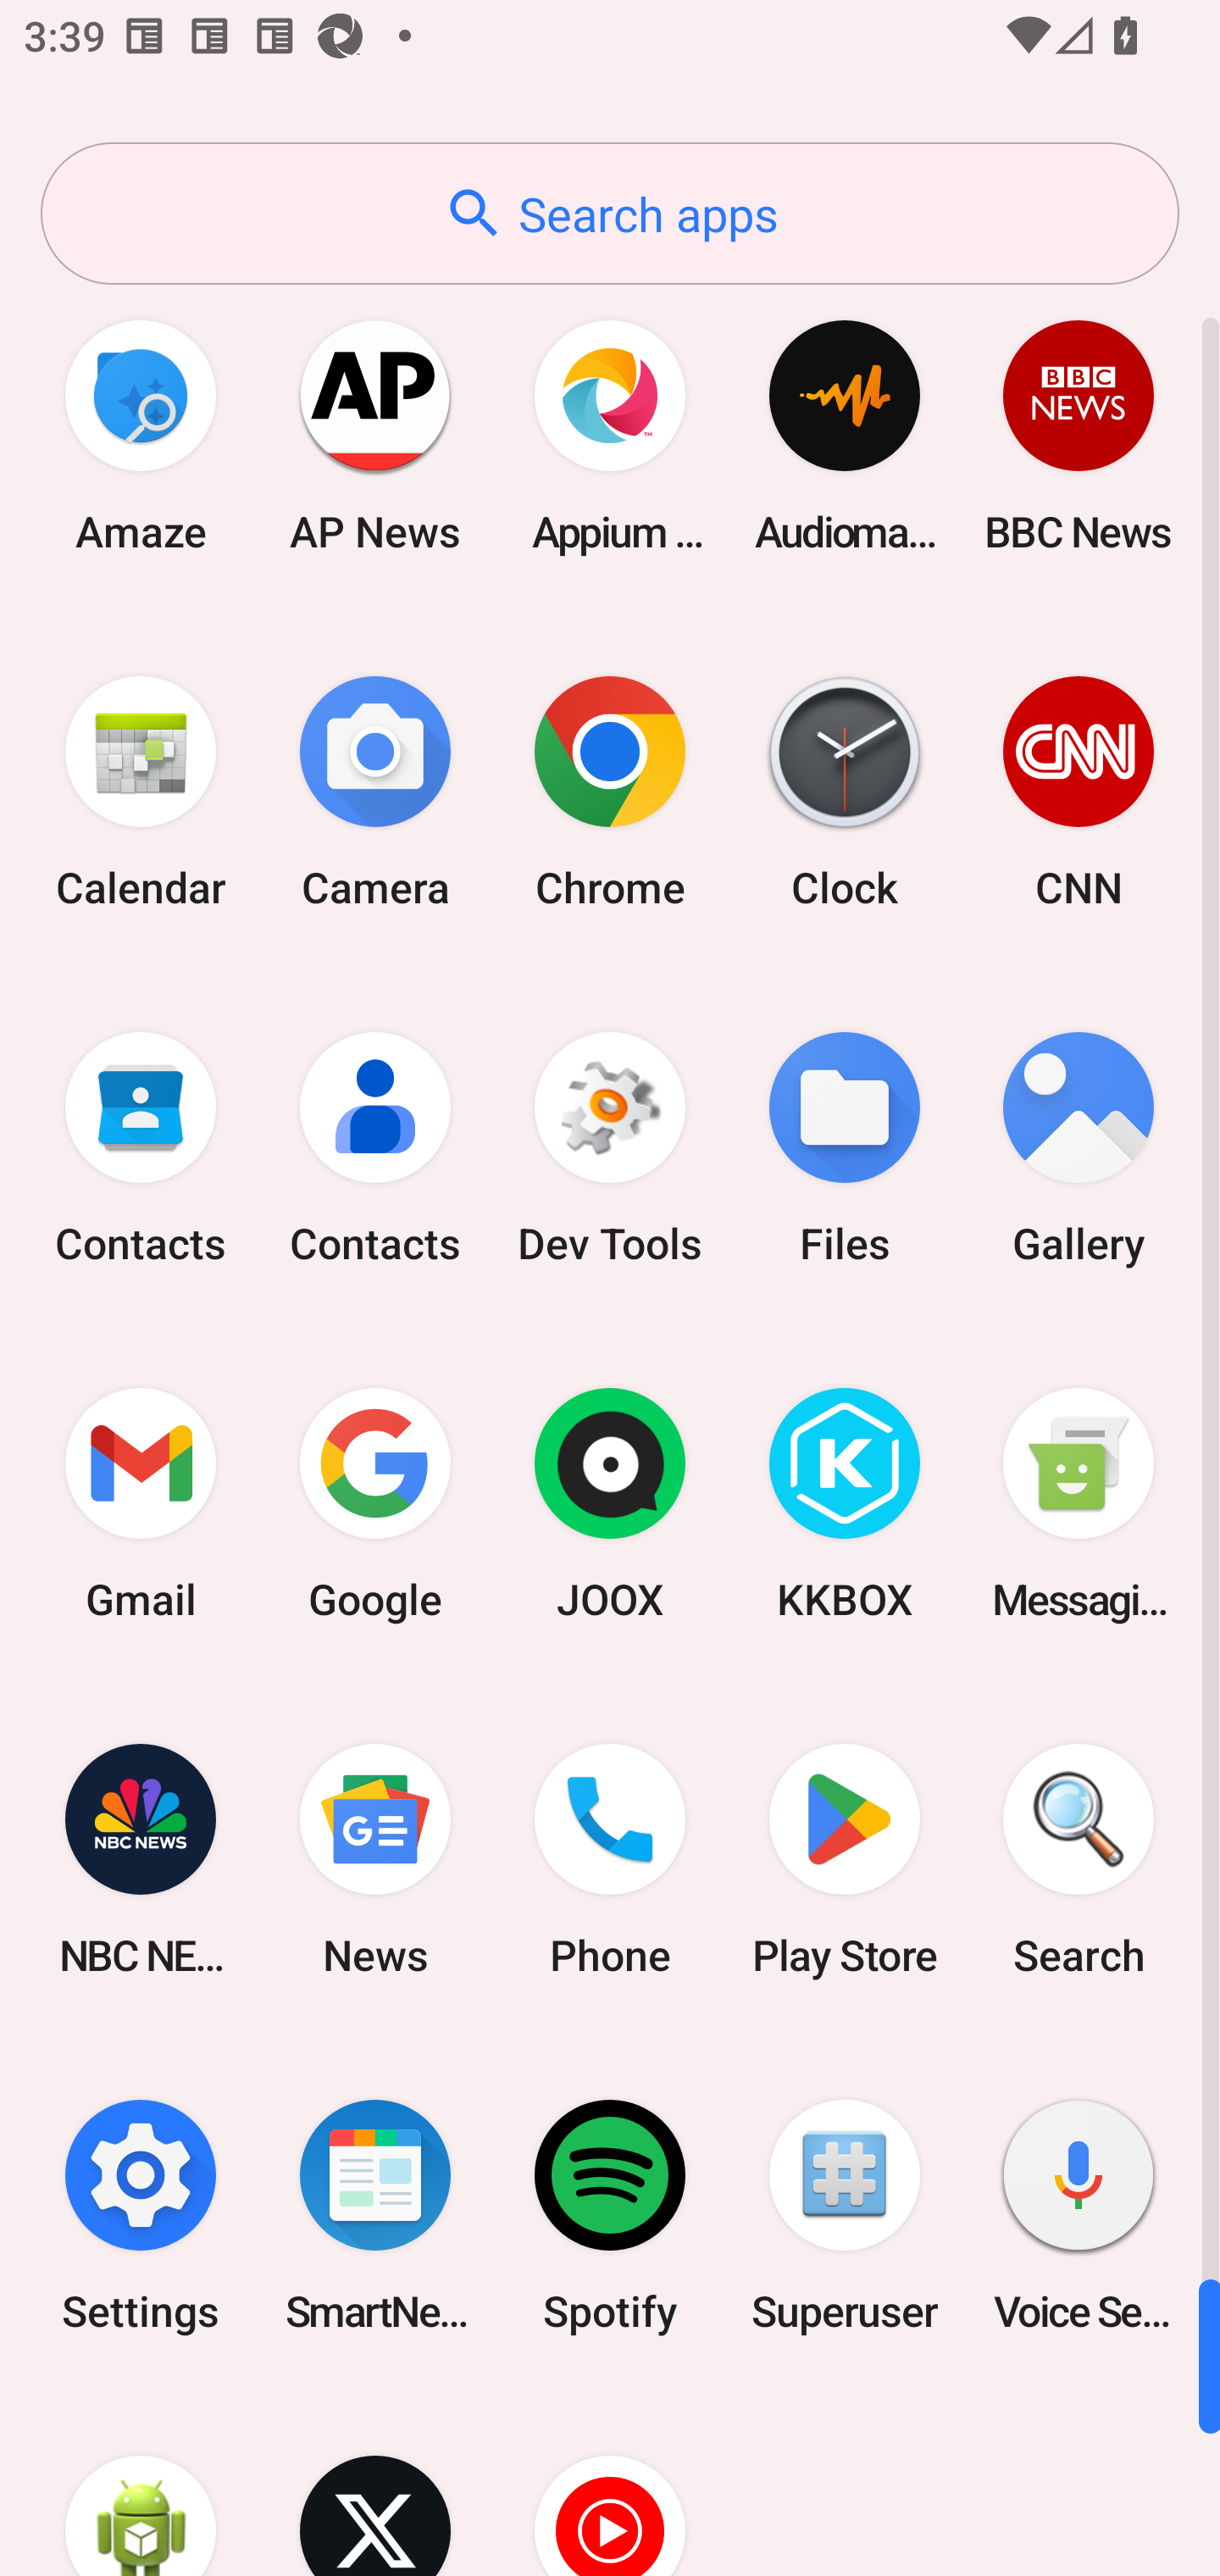 This screenshot has height=2576, width=1220. What do you see at coordinates (375, 1149) in the screenshot?
I see `Contacts` at bounding box center [375, 1149].